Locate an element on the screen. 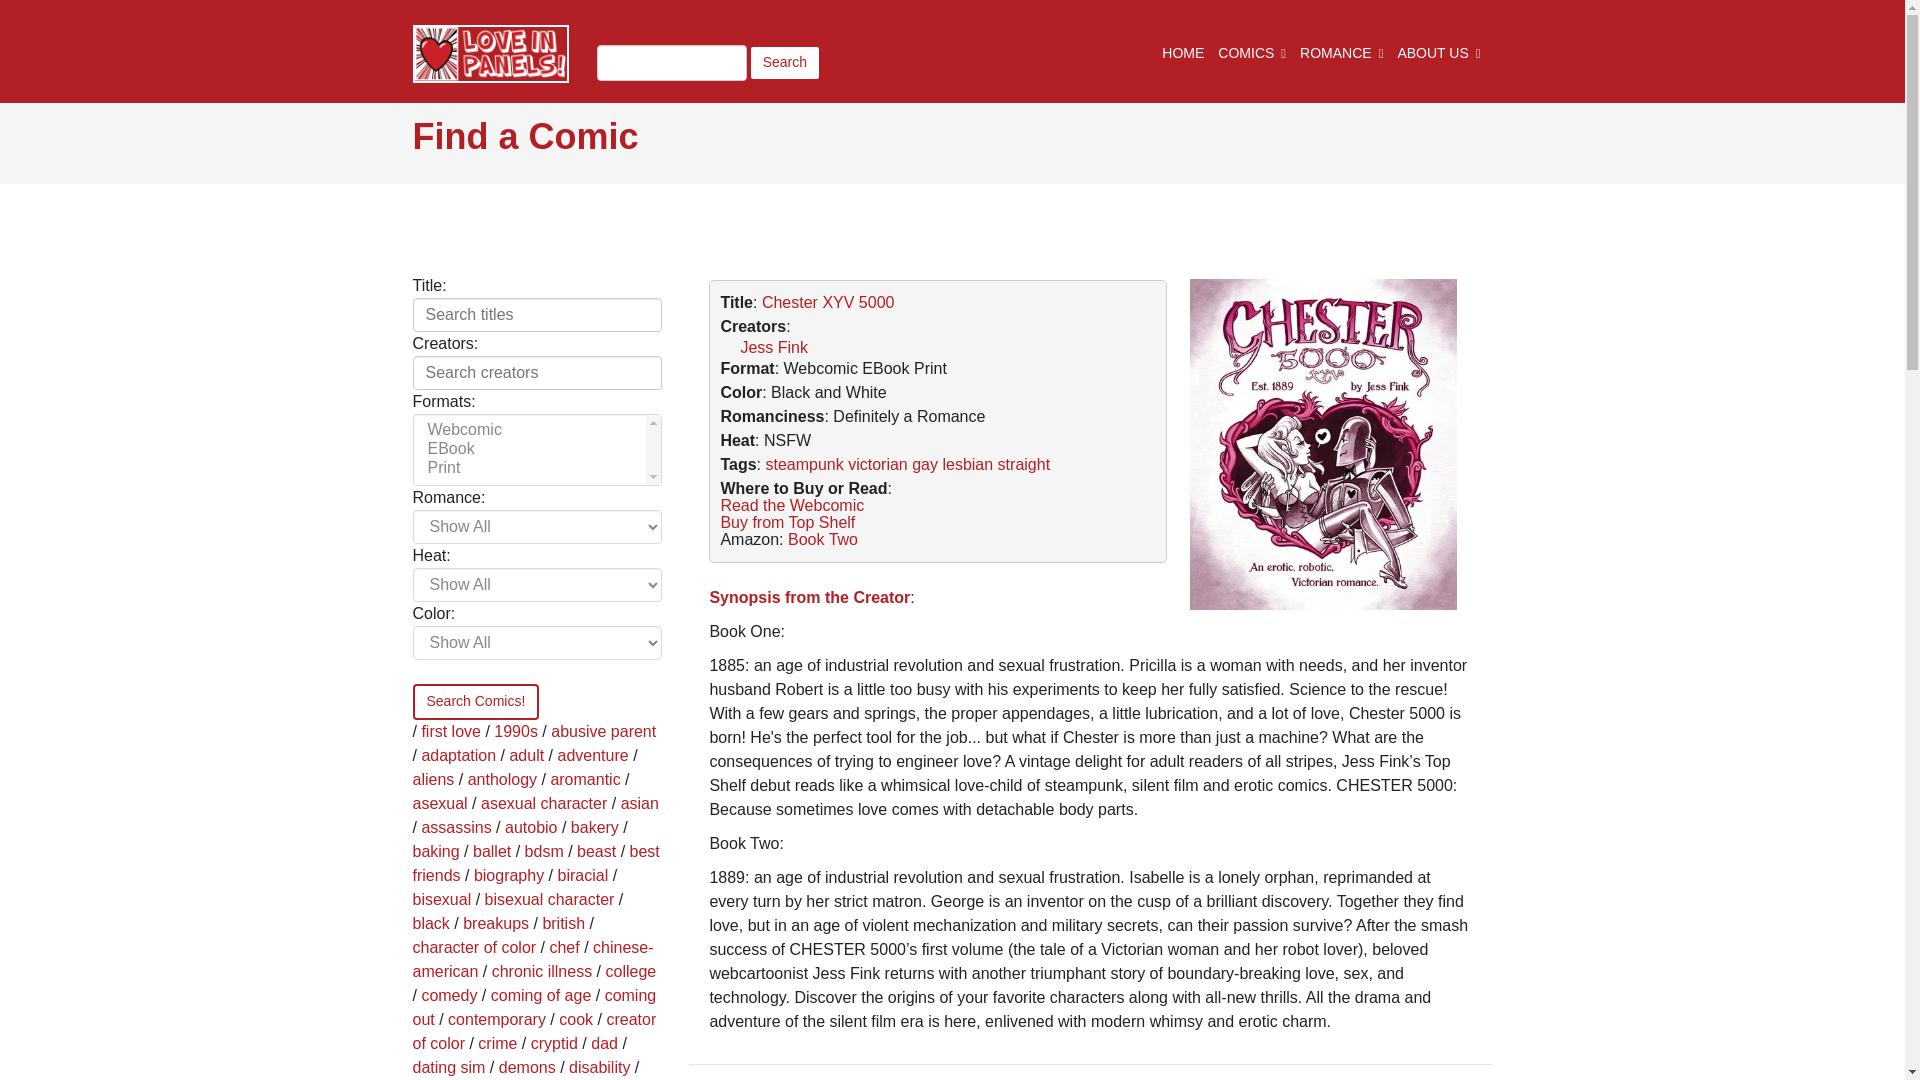 The image size is (1920, 1080). aromantic is located at coordinates (584, 780).